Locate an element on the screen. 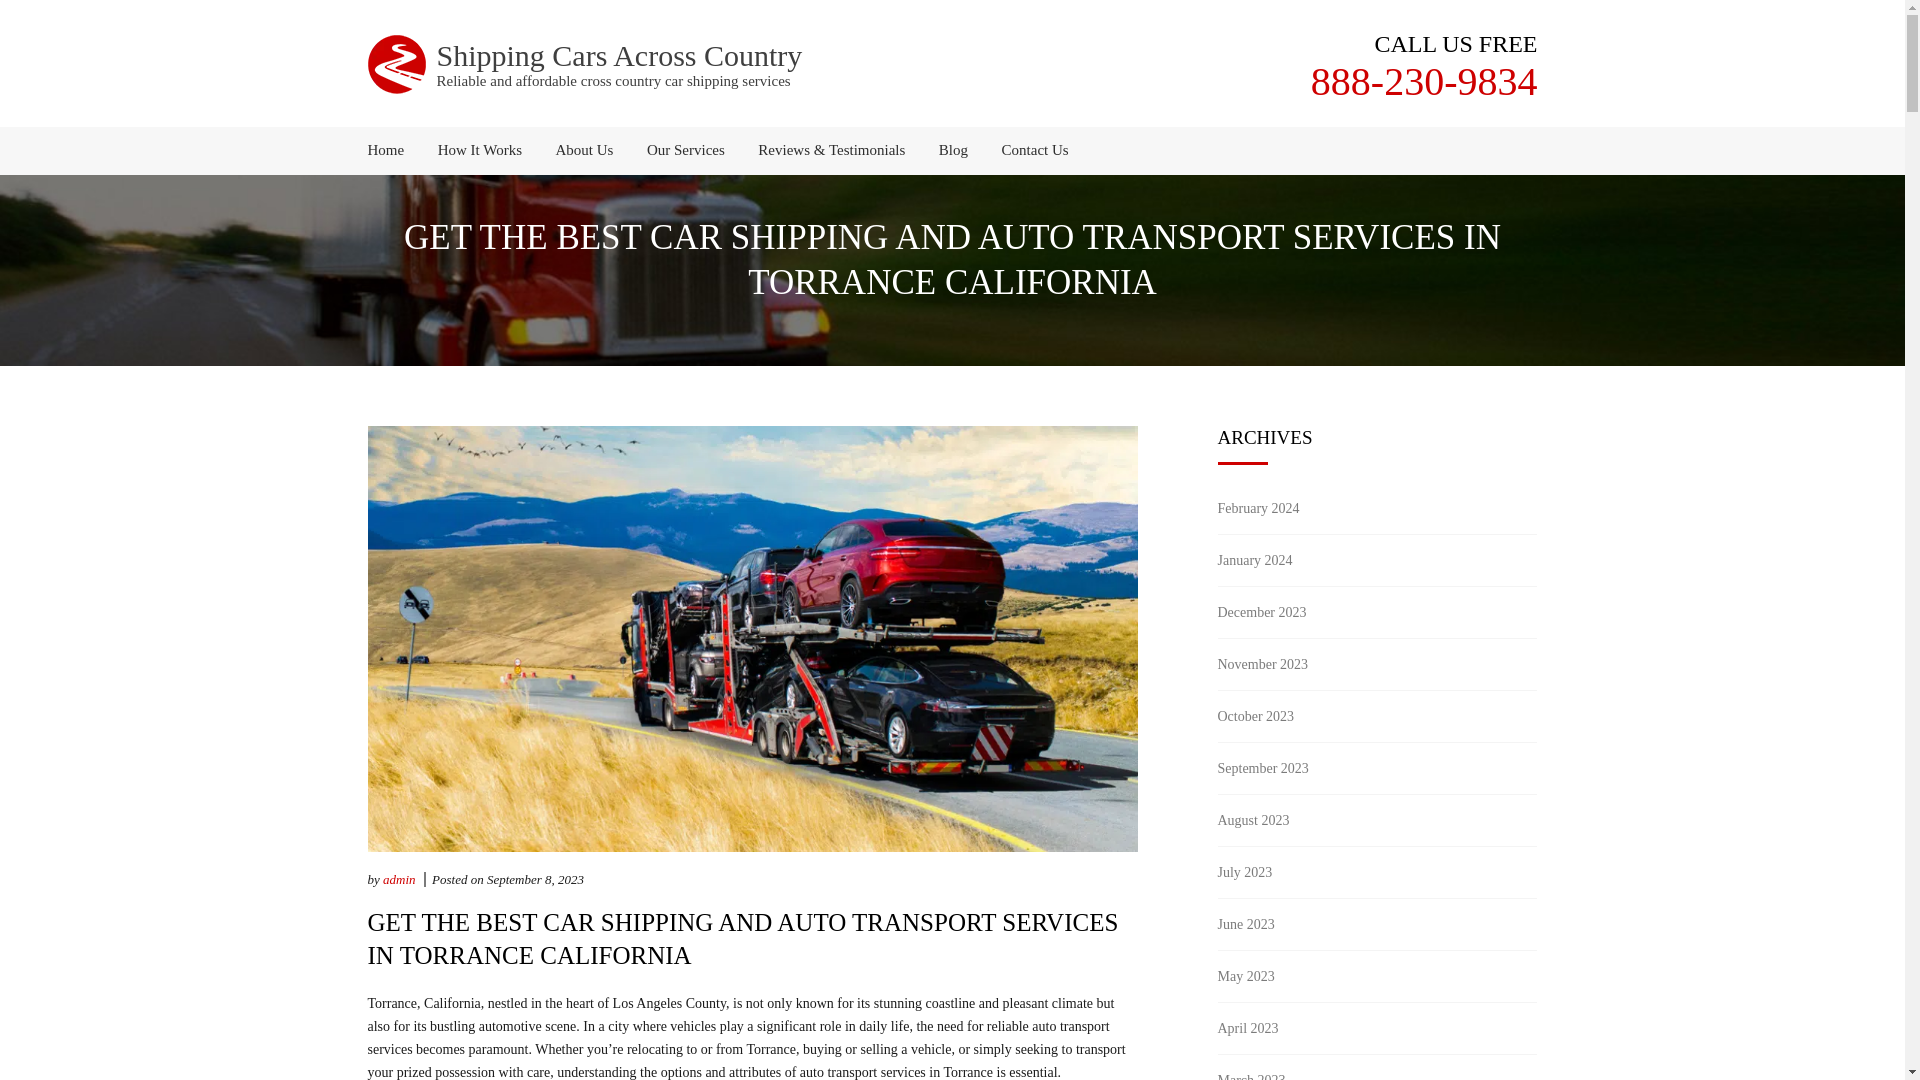 This screenshot has width=1920, height=1080. February 2024 is located at coordinates (1258, 508).